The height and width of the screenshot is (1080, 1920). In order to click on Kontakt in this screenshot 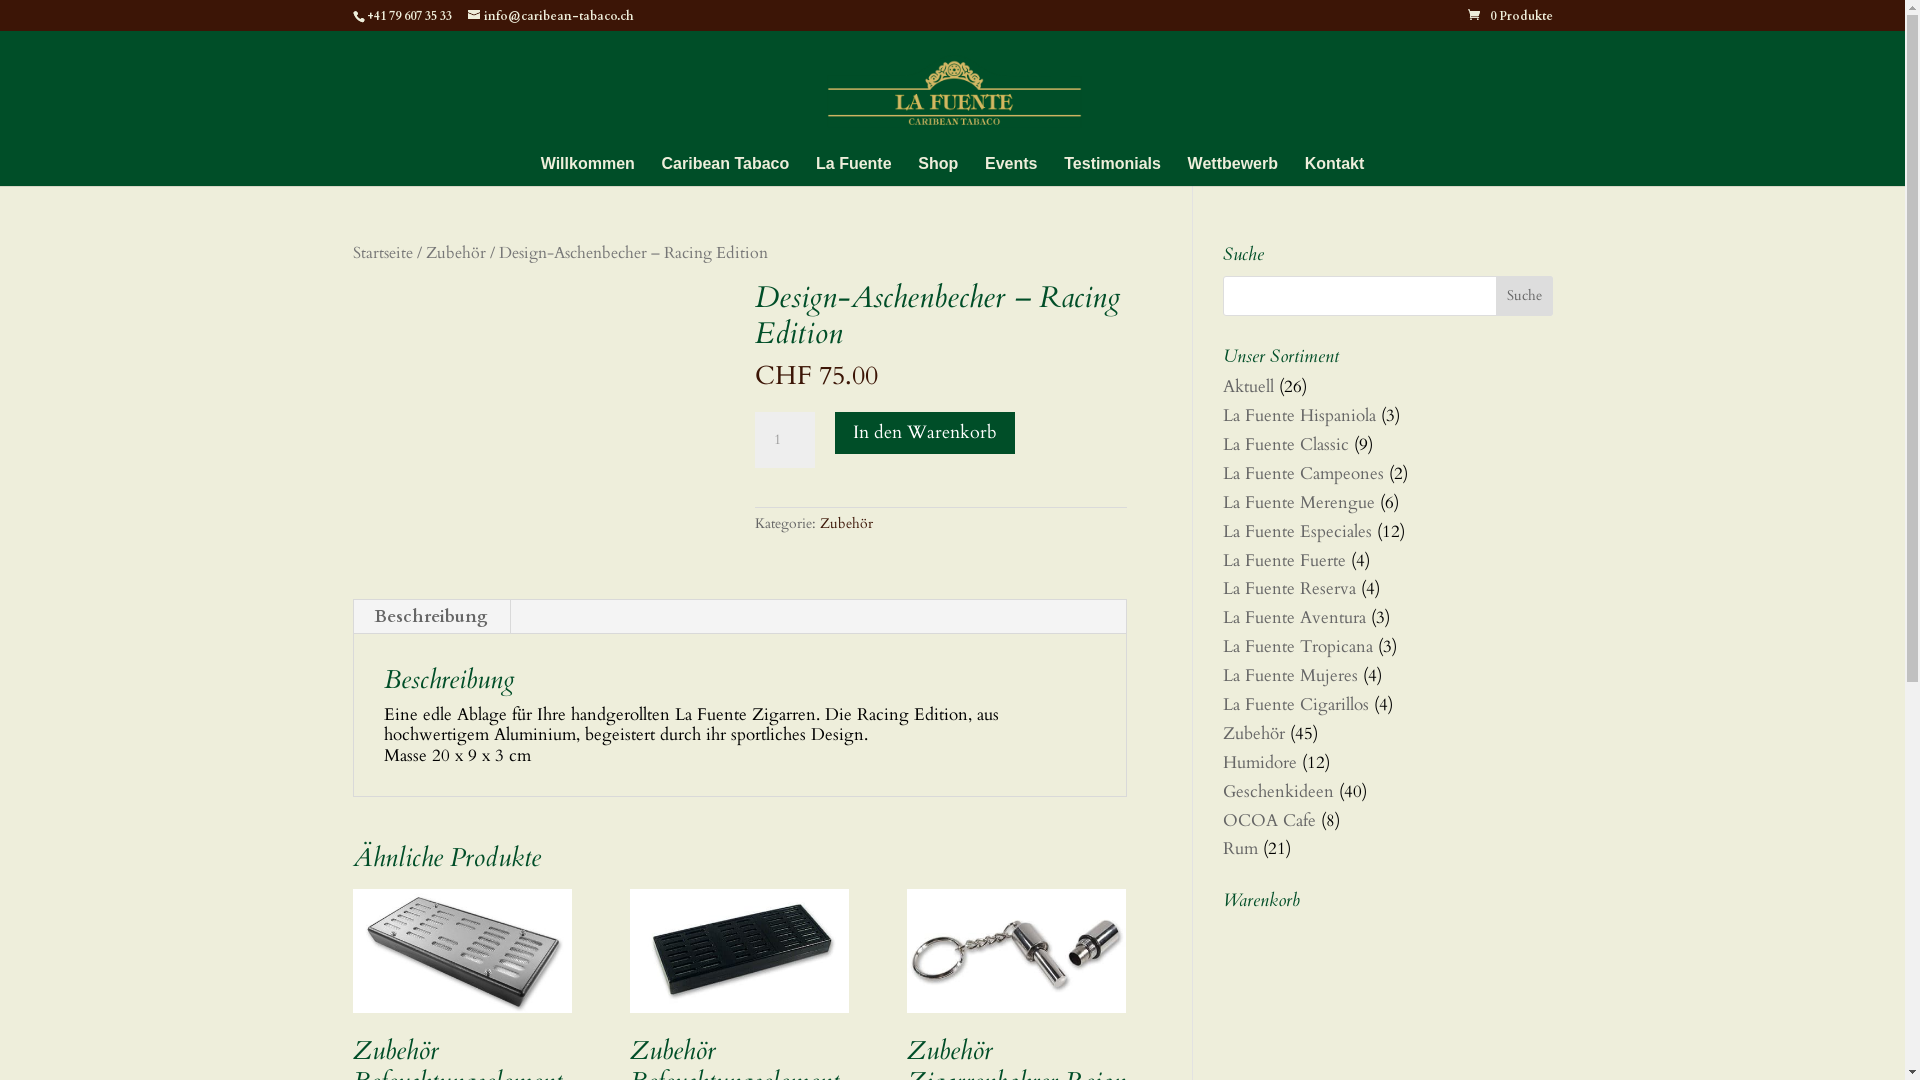, I will do `click(1335, 172)`.